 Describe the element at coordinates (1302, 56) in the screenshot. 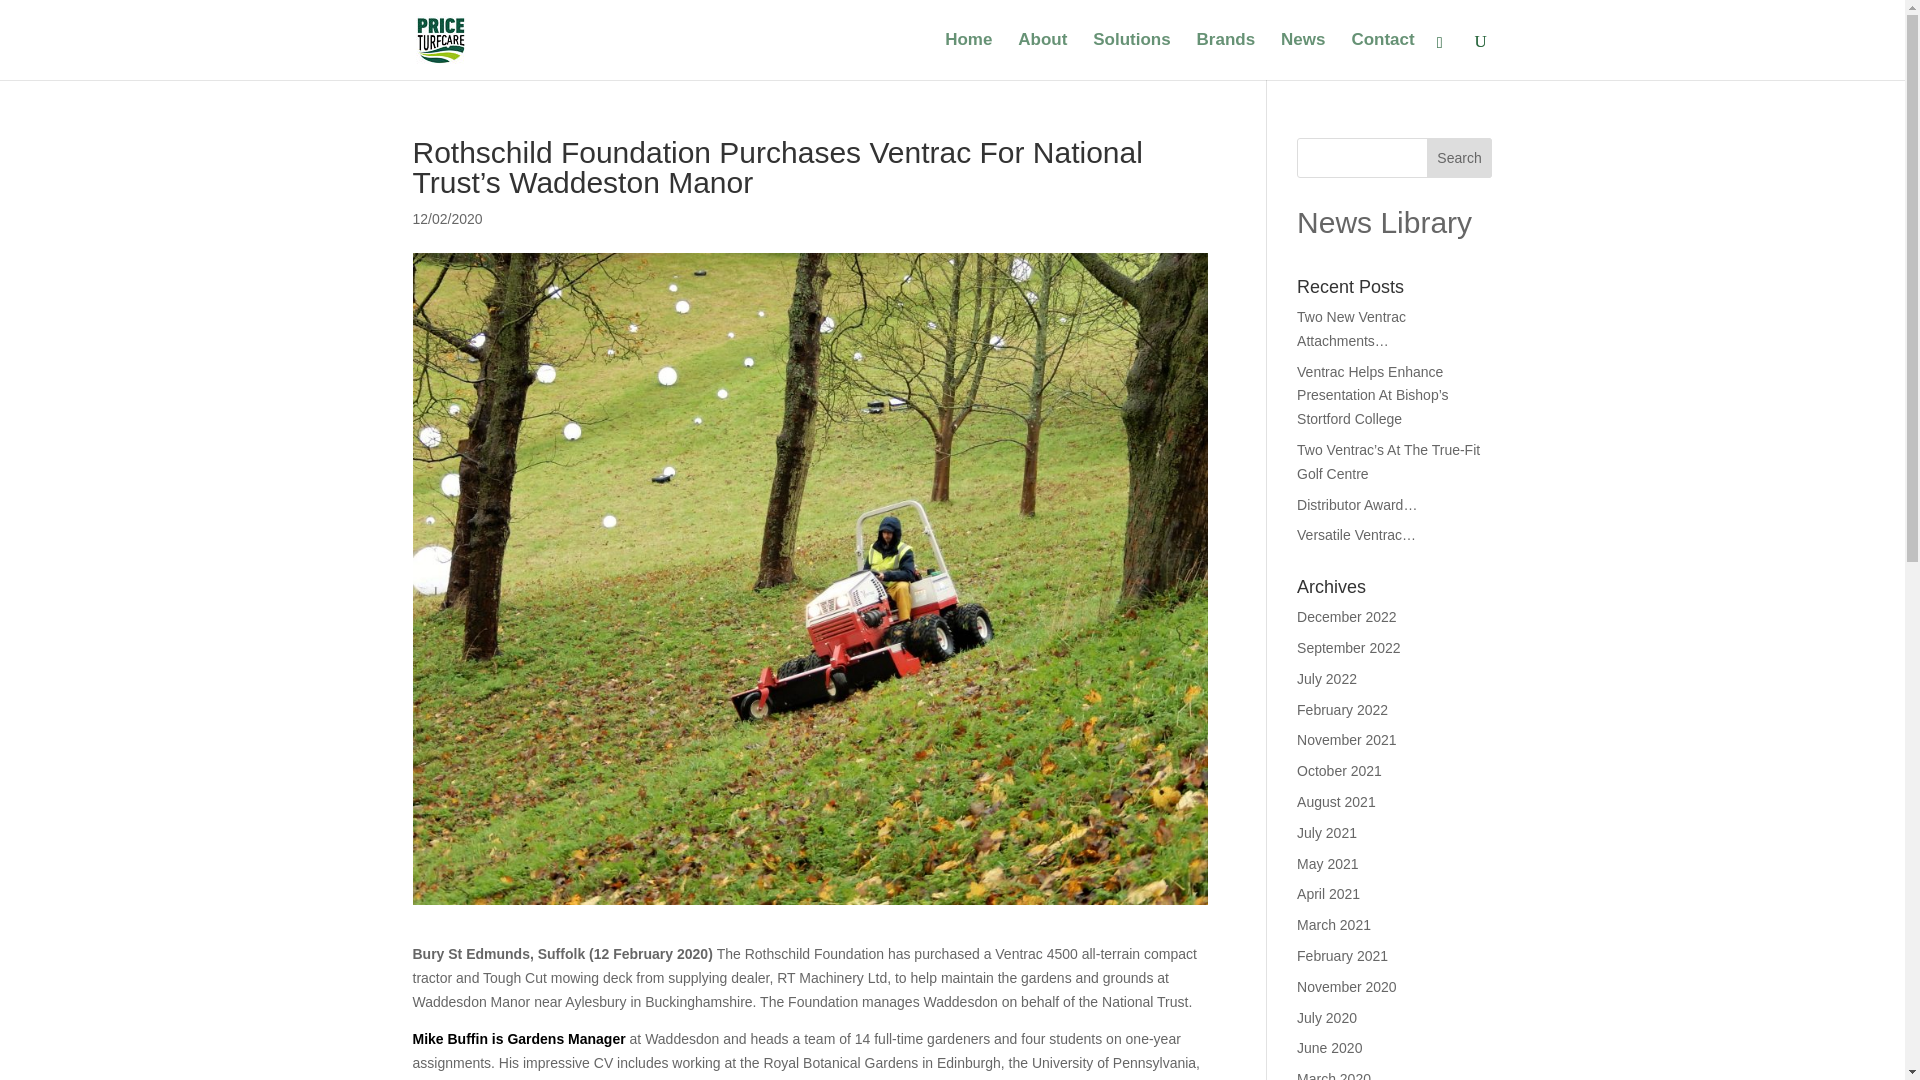

I see `News` at that location.